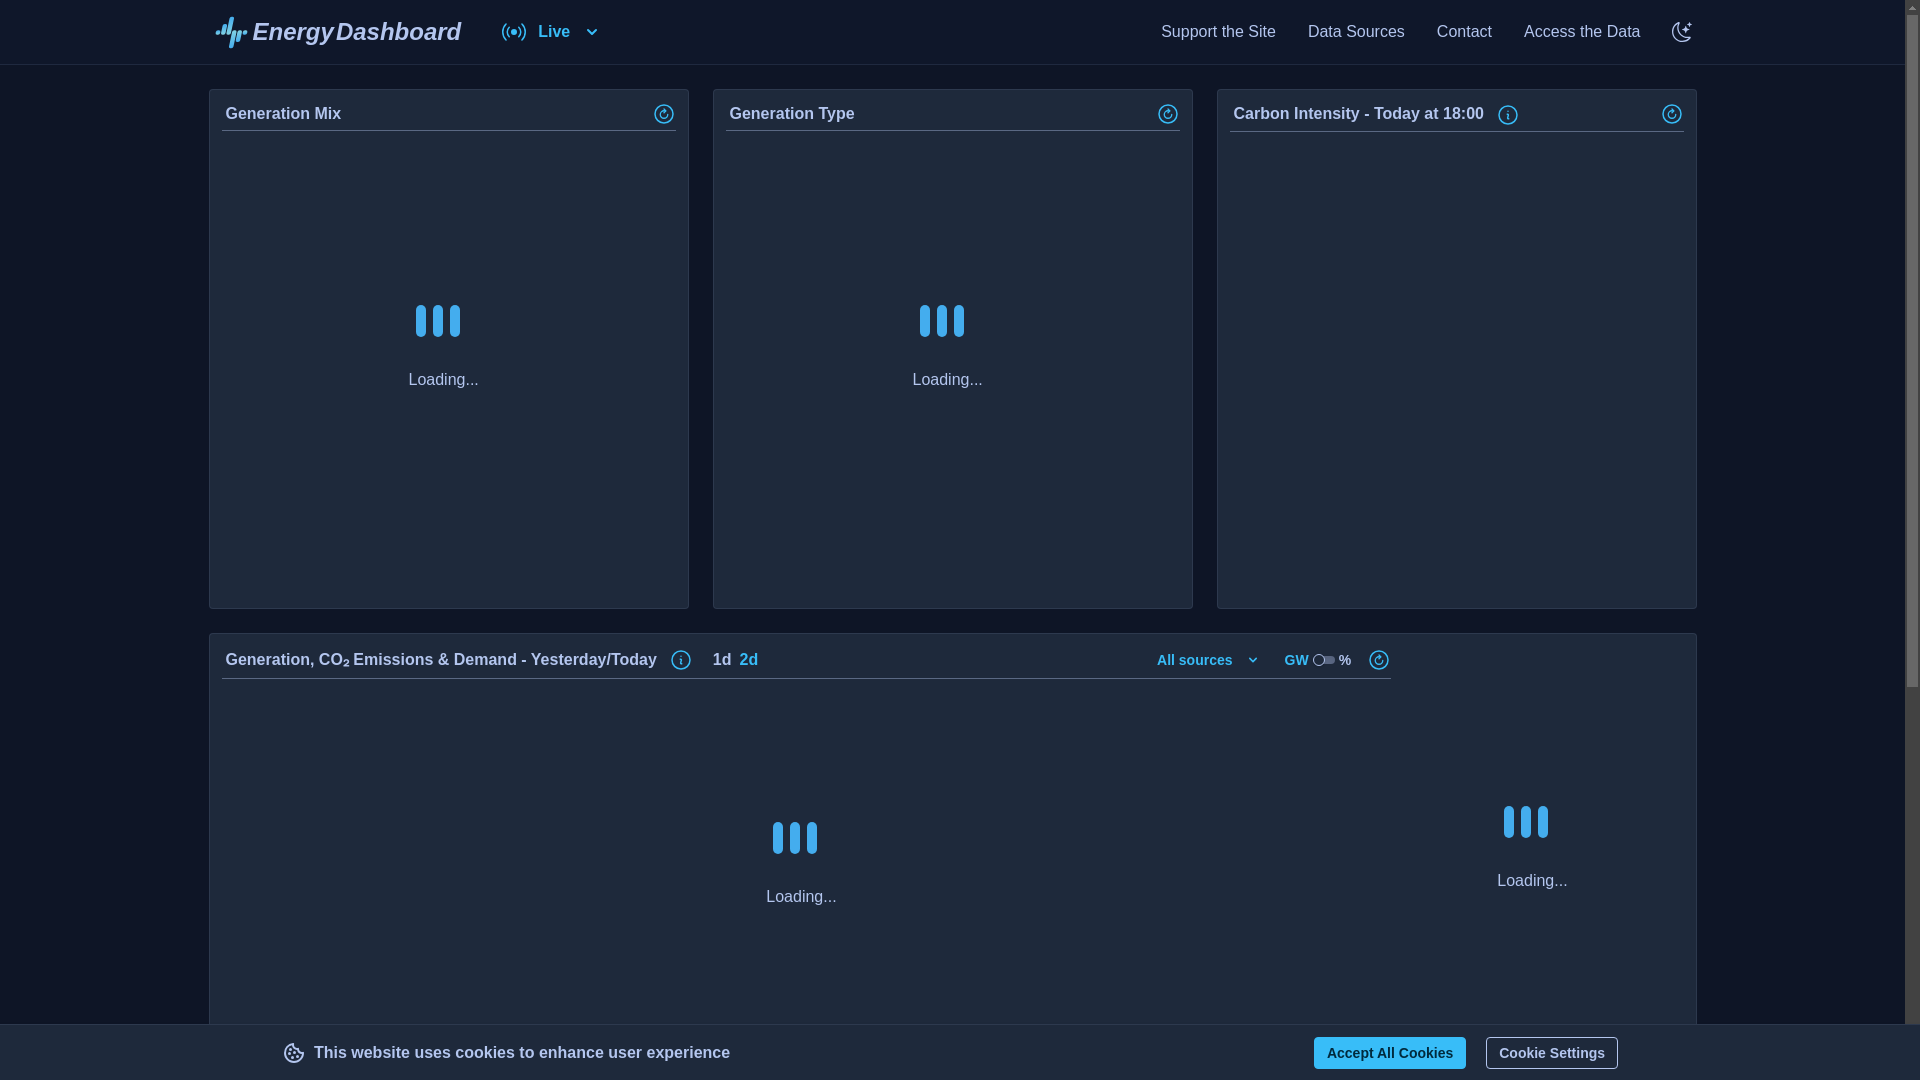 The width and height of the screenshot is (1920, 1080). I want to click on Contact, so click(1464, 32).